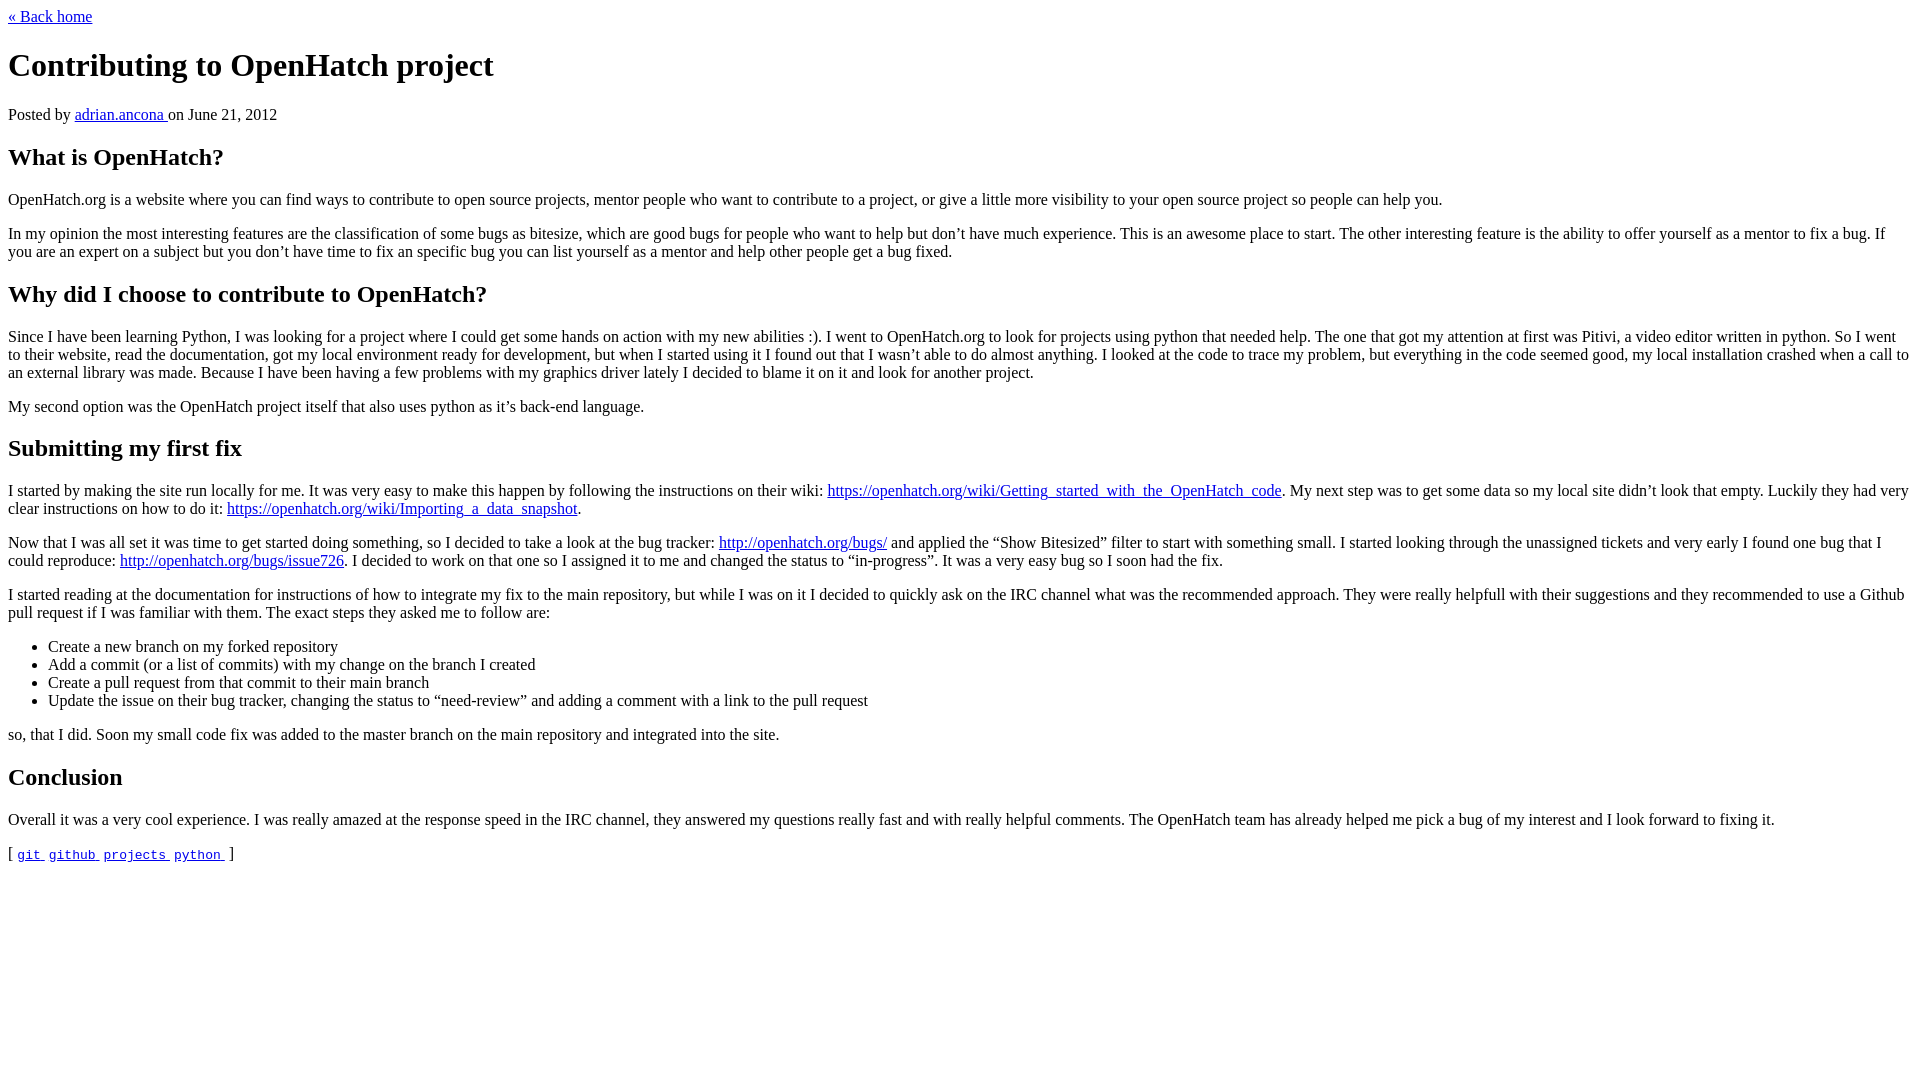  What do you see at coordinates (121, 114) in the screenshot?
I see `adrian.ancona` at bounding box center [121, 114].